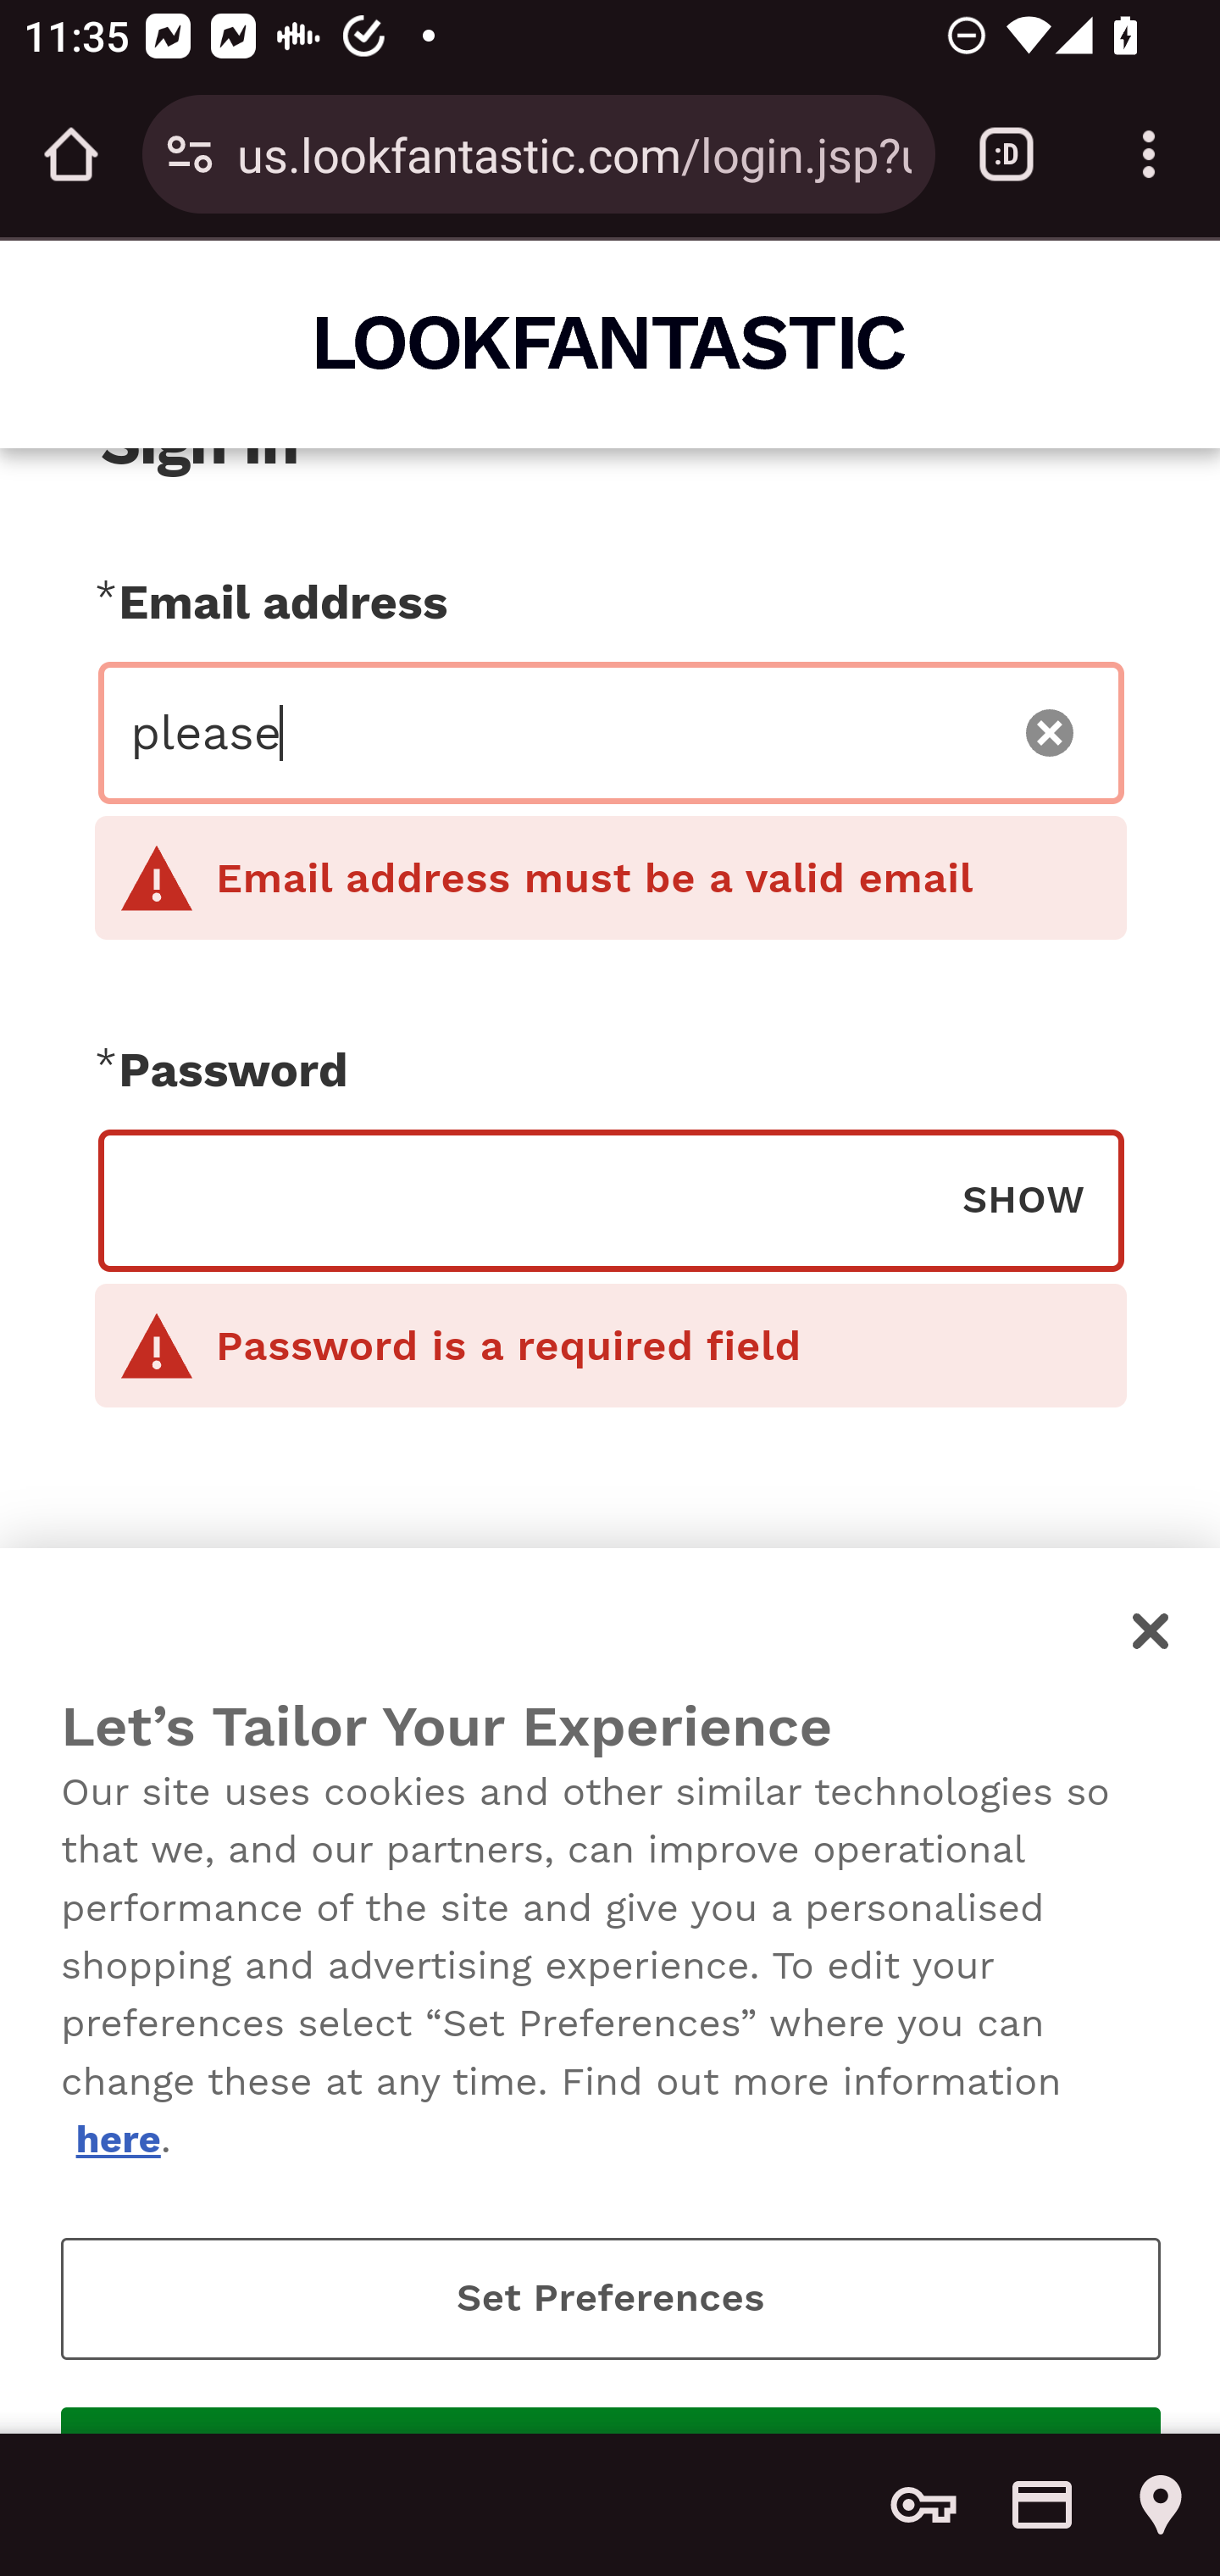  I want to click on Open the home page, so click(71, 154).